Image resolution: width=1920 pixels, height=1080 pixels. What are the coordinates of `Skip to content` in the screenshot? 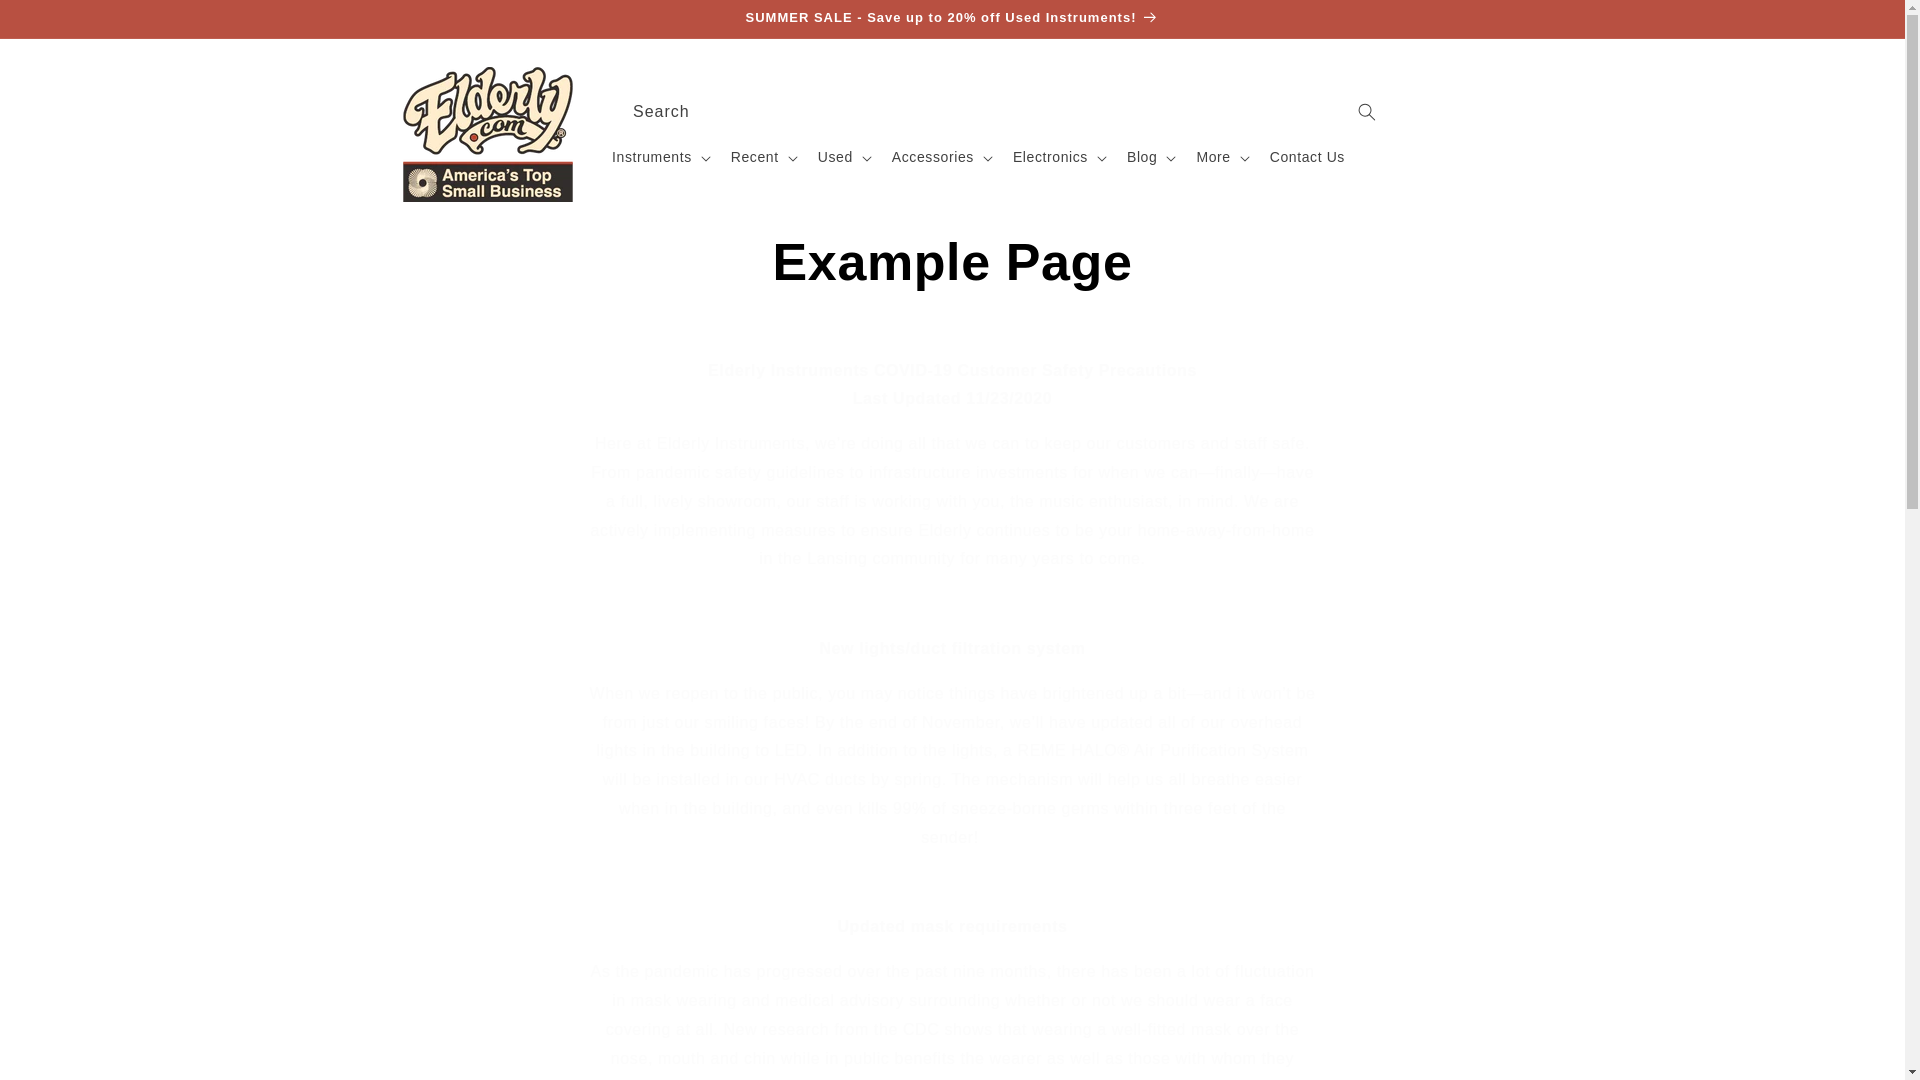 It's located at (60, 23).